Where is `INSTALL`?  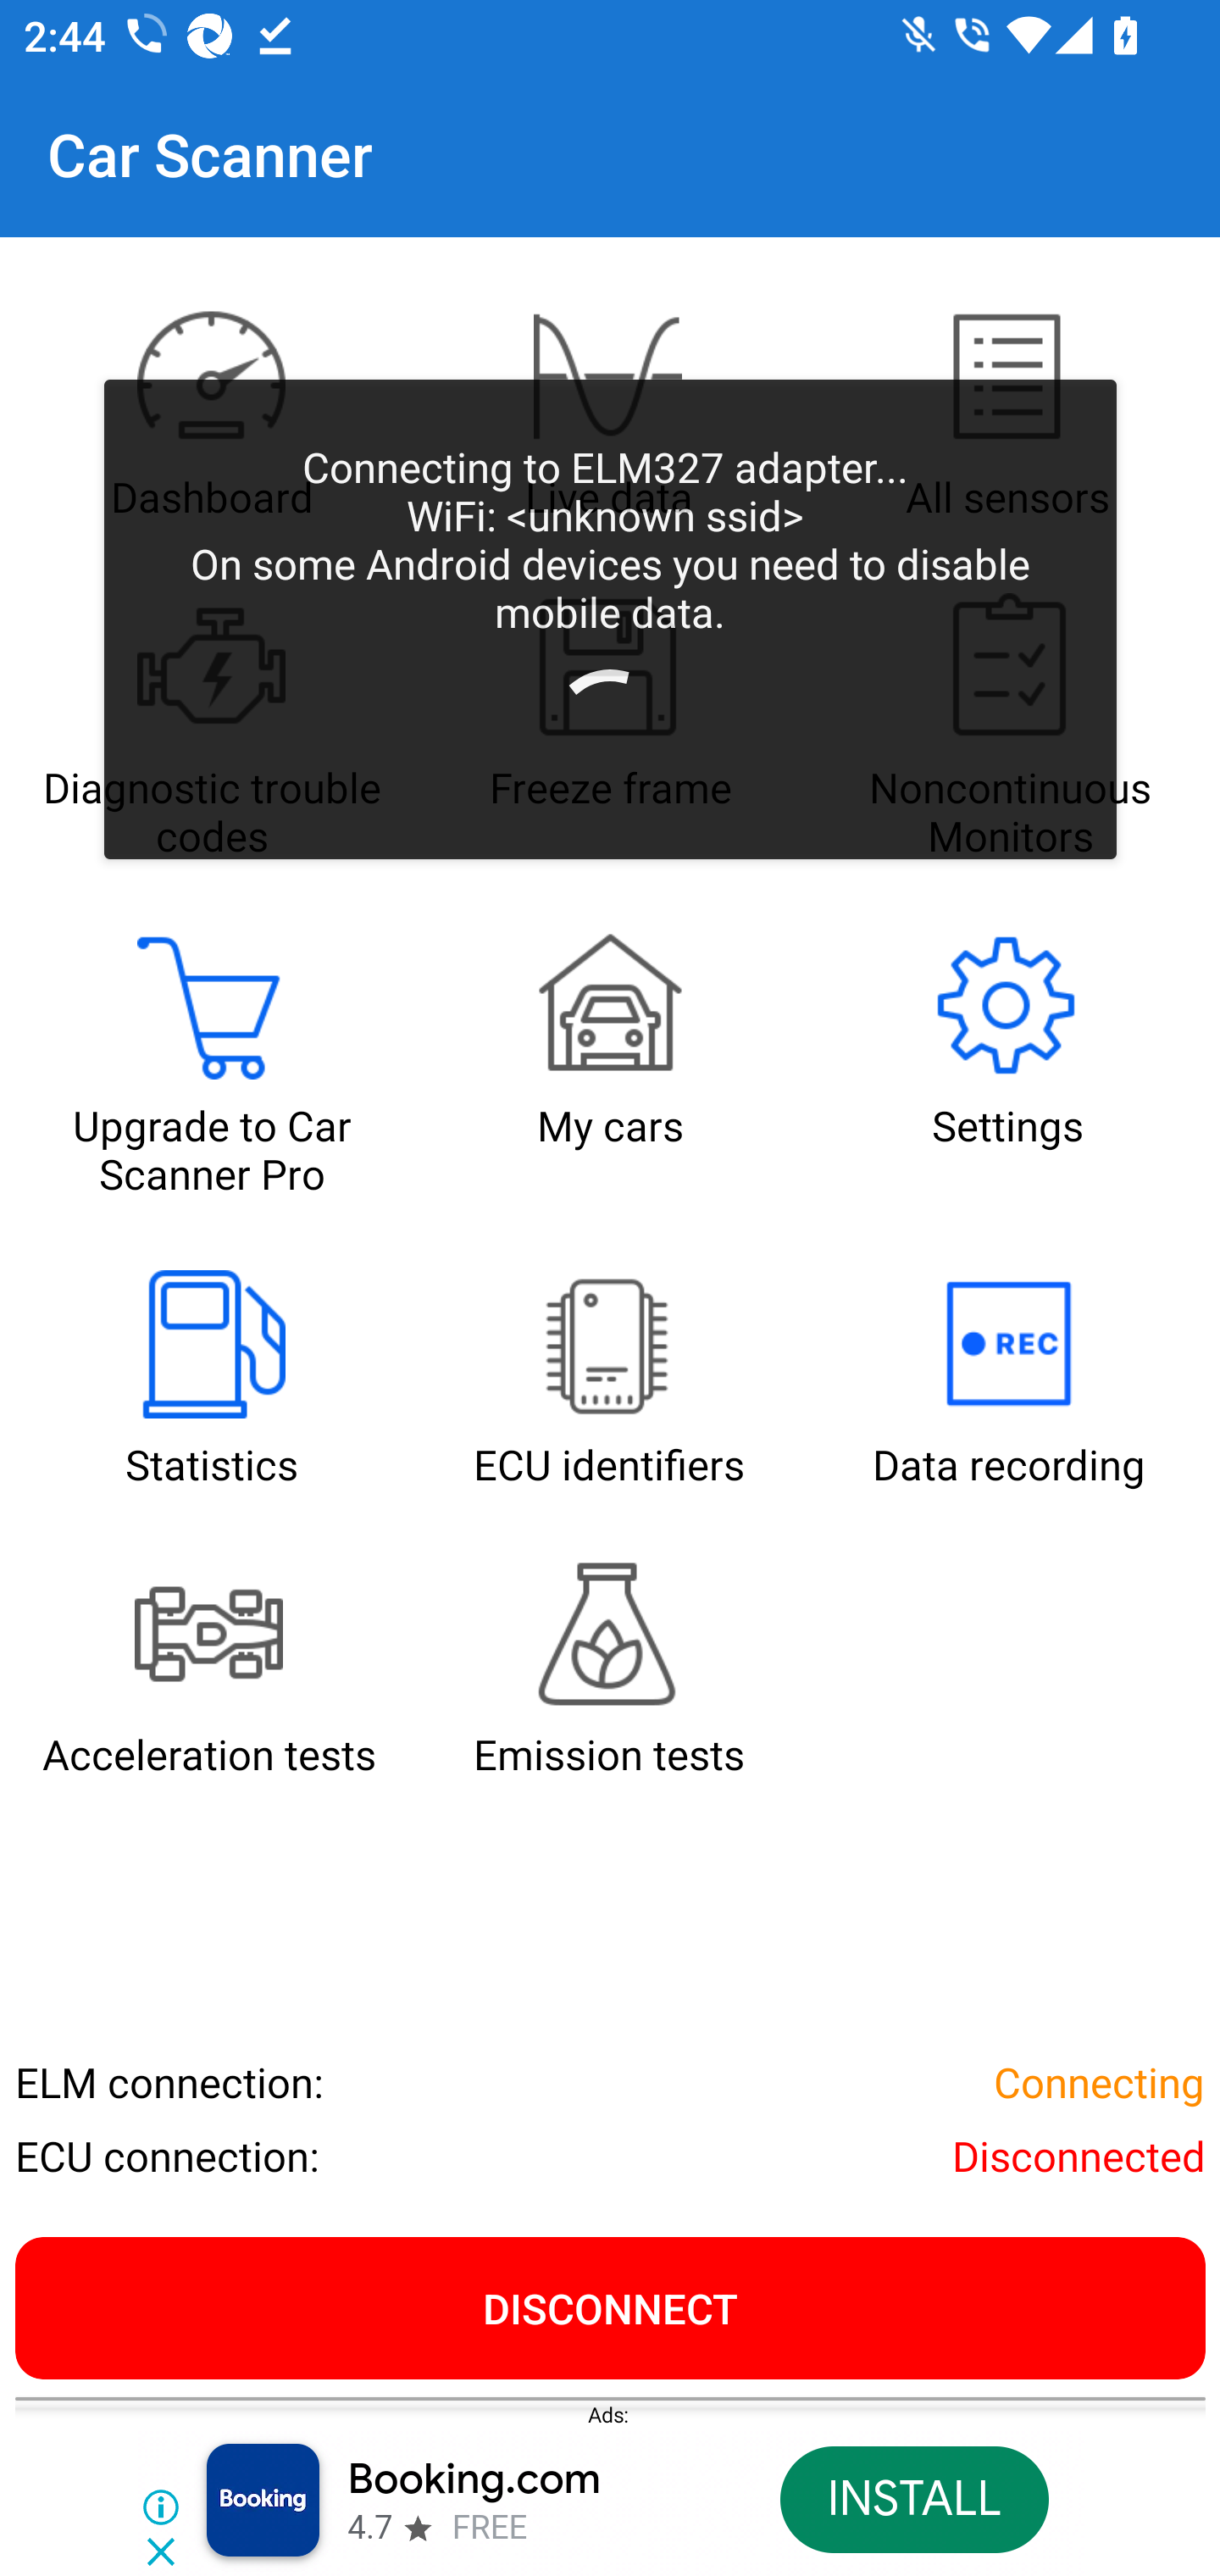
INSTALL is located at coordinates (913, 2500).